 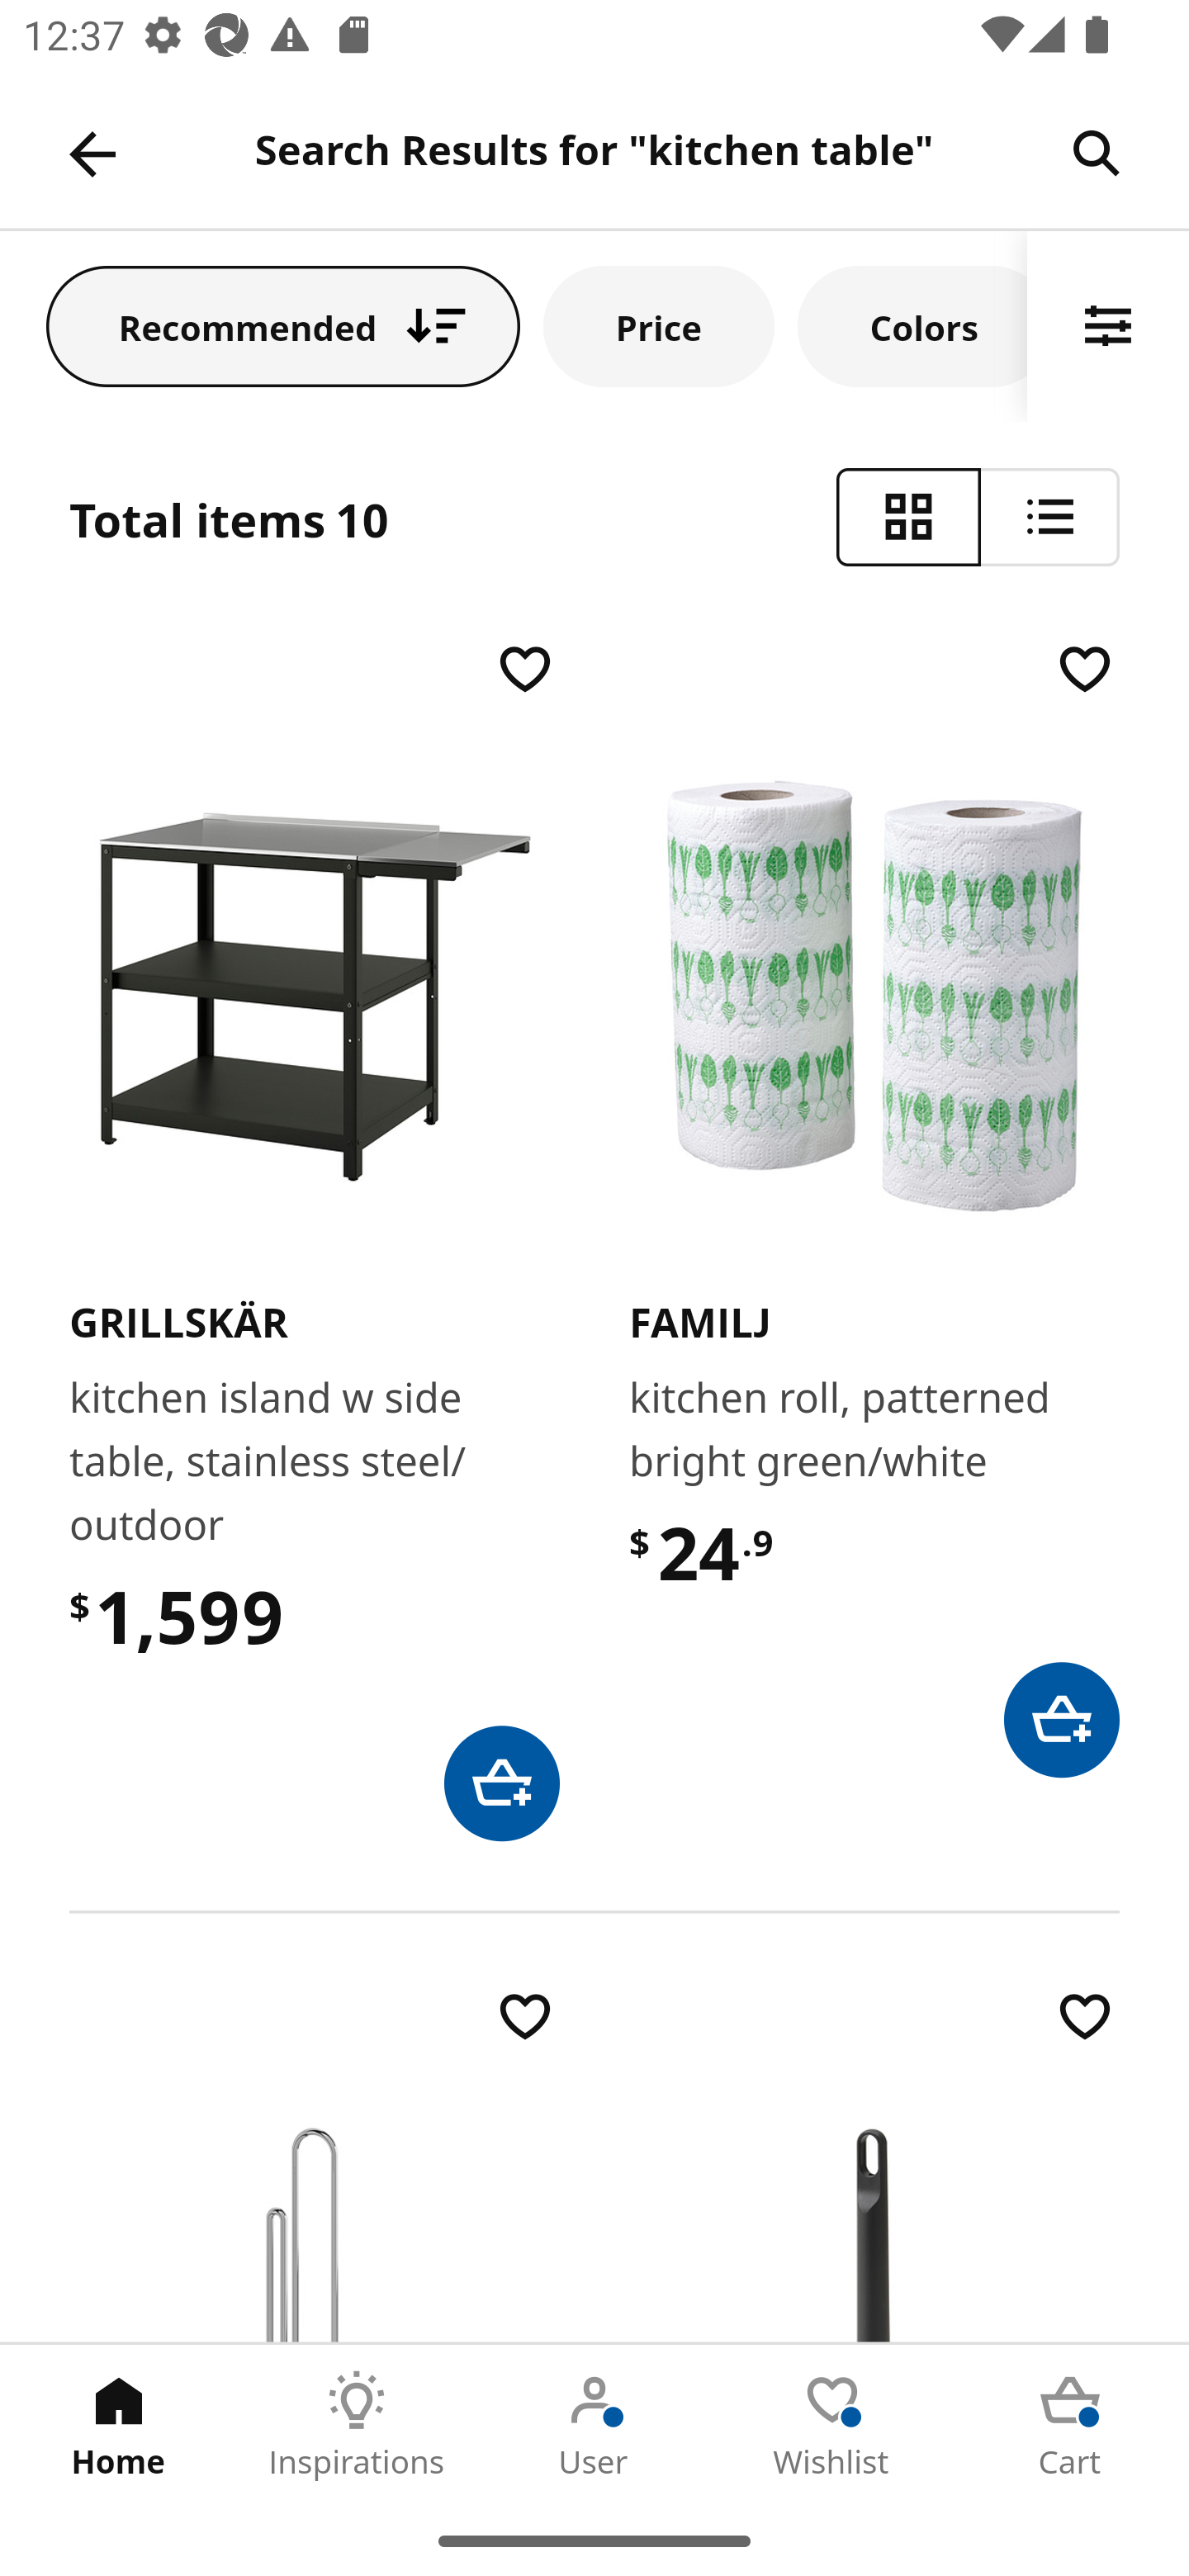 What do you see at coordinates (119, 2425) in the screenshot?
I see `Home
Tab 1 of 5` at bounding box center [119, 2425].